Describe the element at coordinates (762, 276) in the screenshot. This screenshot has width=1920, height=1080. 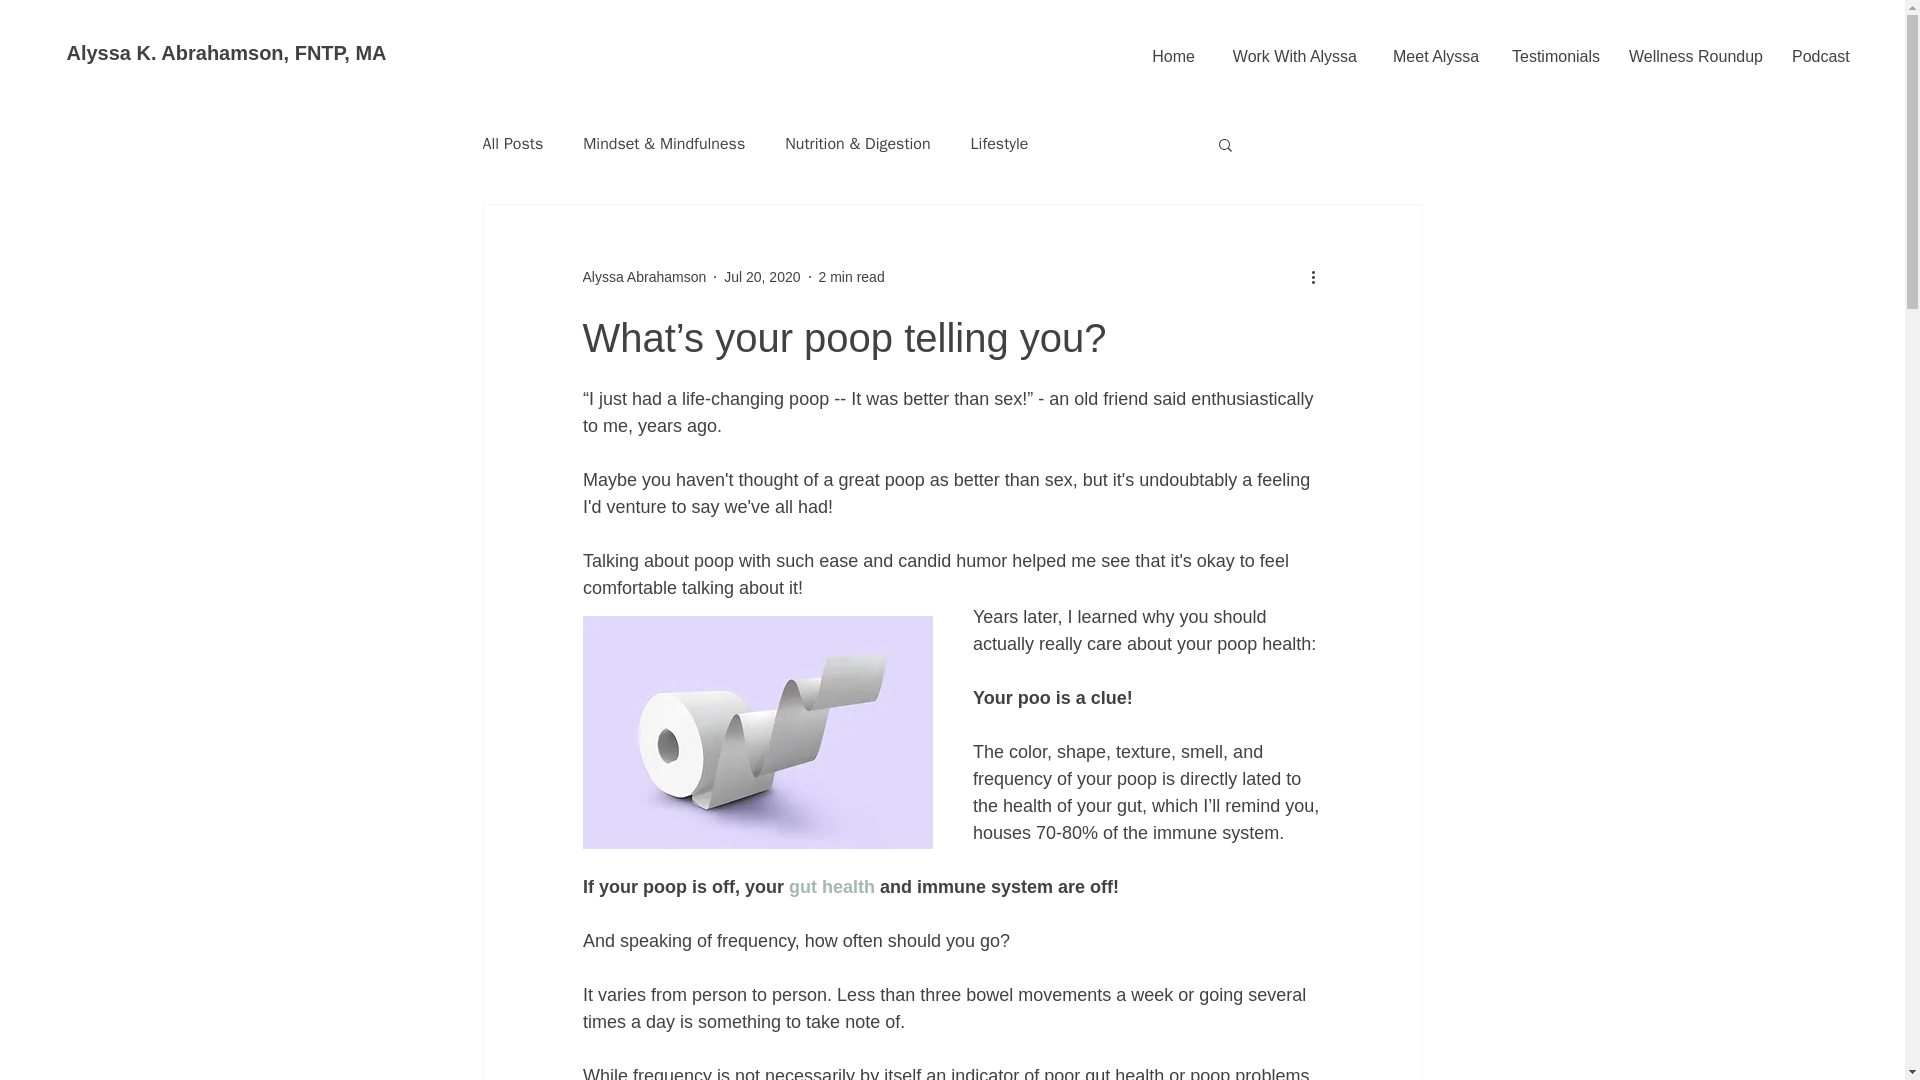
I see `Jul 20, 2020` at that location.